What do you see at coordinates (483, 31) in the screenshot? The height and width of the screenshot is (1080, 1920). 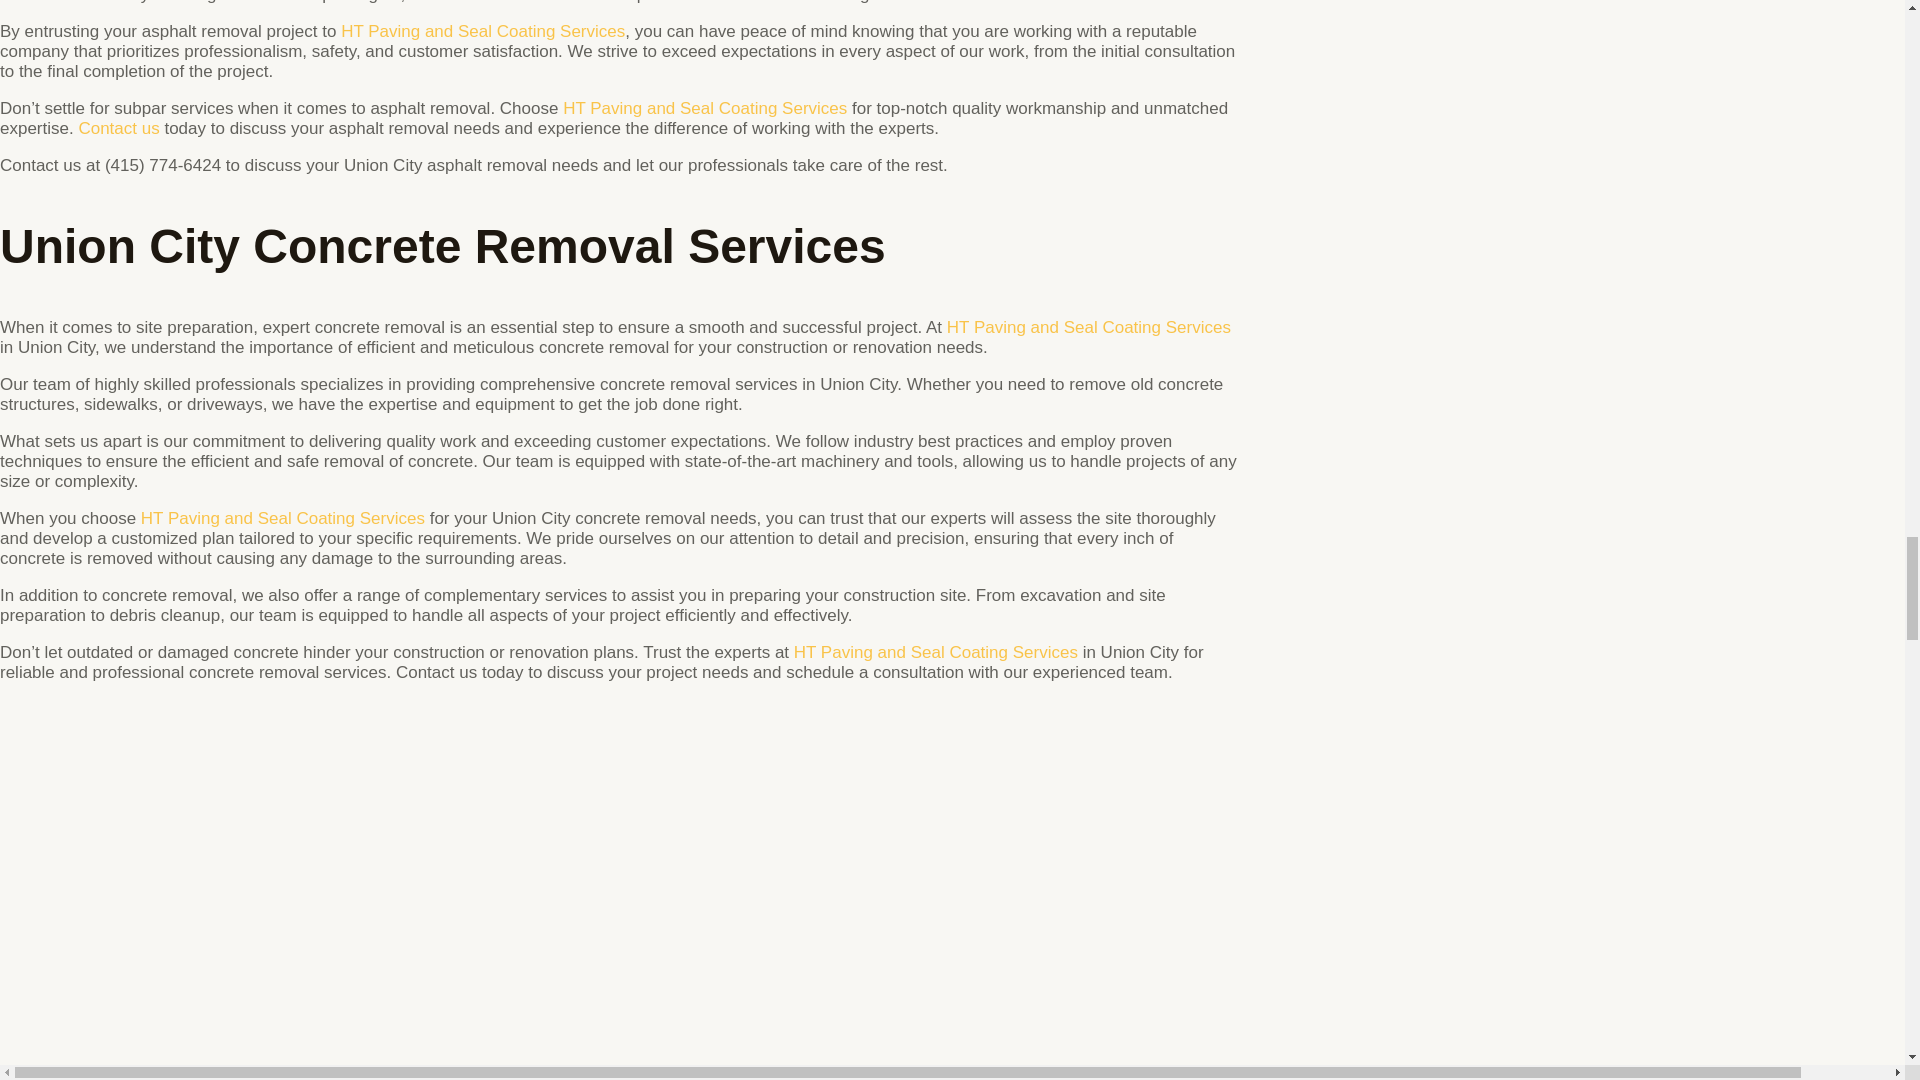 I see `Learn More!` at bounding box center [483, 31].